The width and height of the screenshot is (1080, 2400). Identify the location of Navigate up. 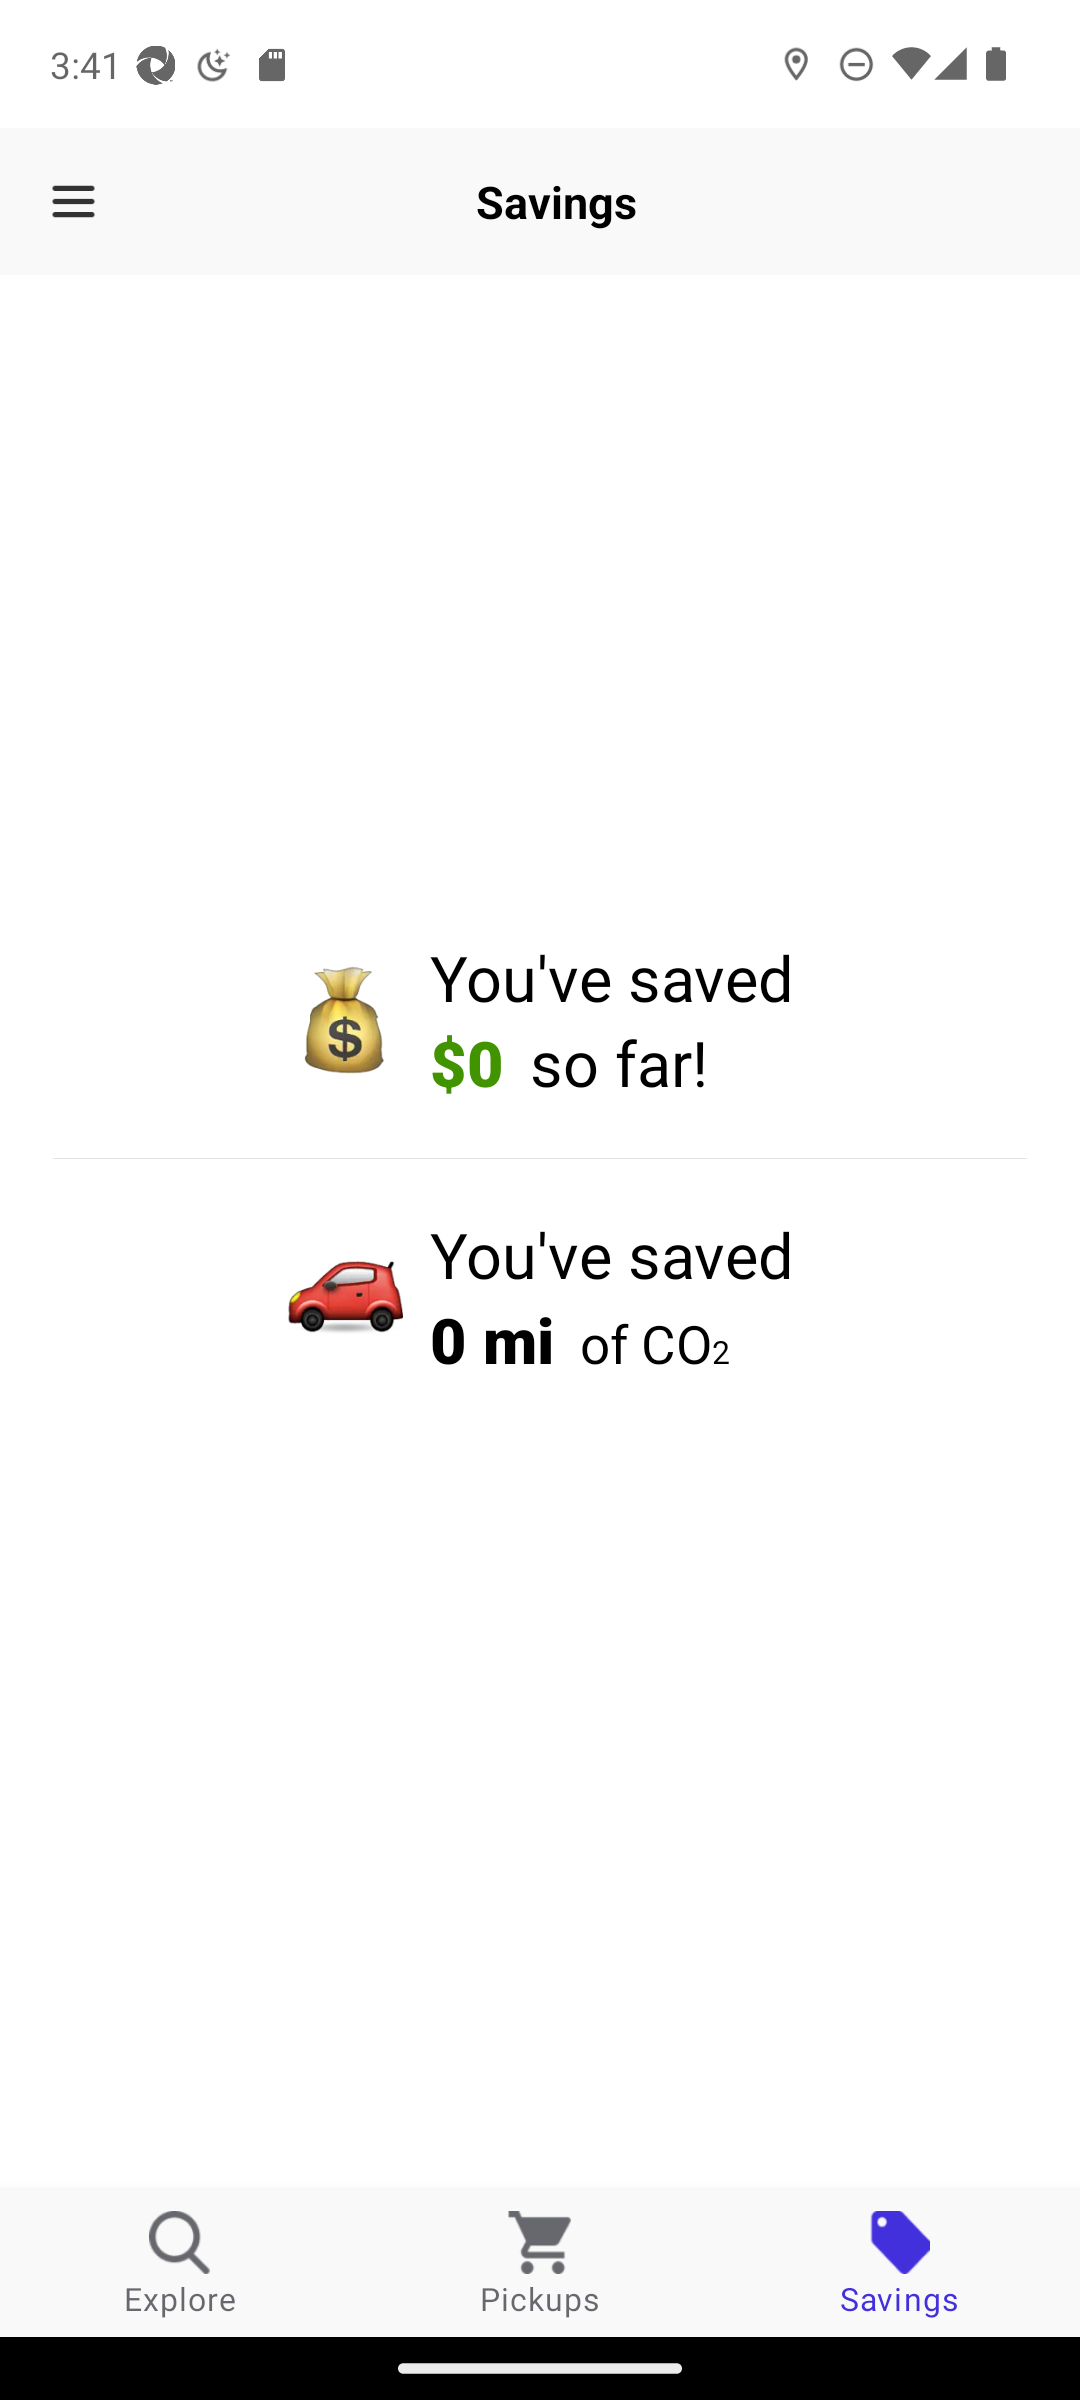
(73, 202).